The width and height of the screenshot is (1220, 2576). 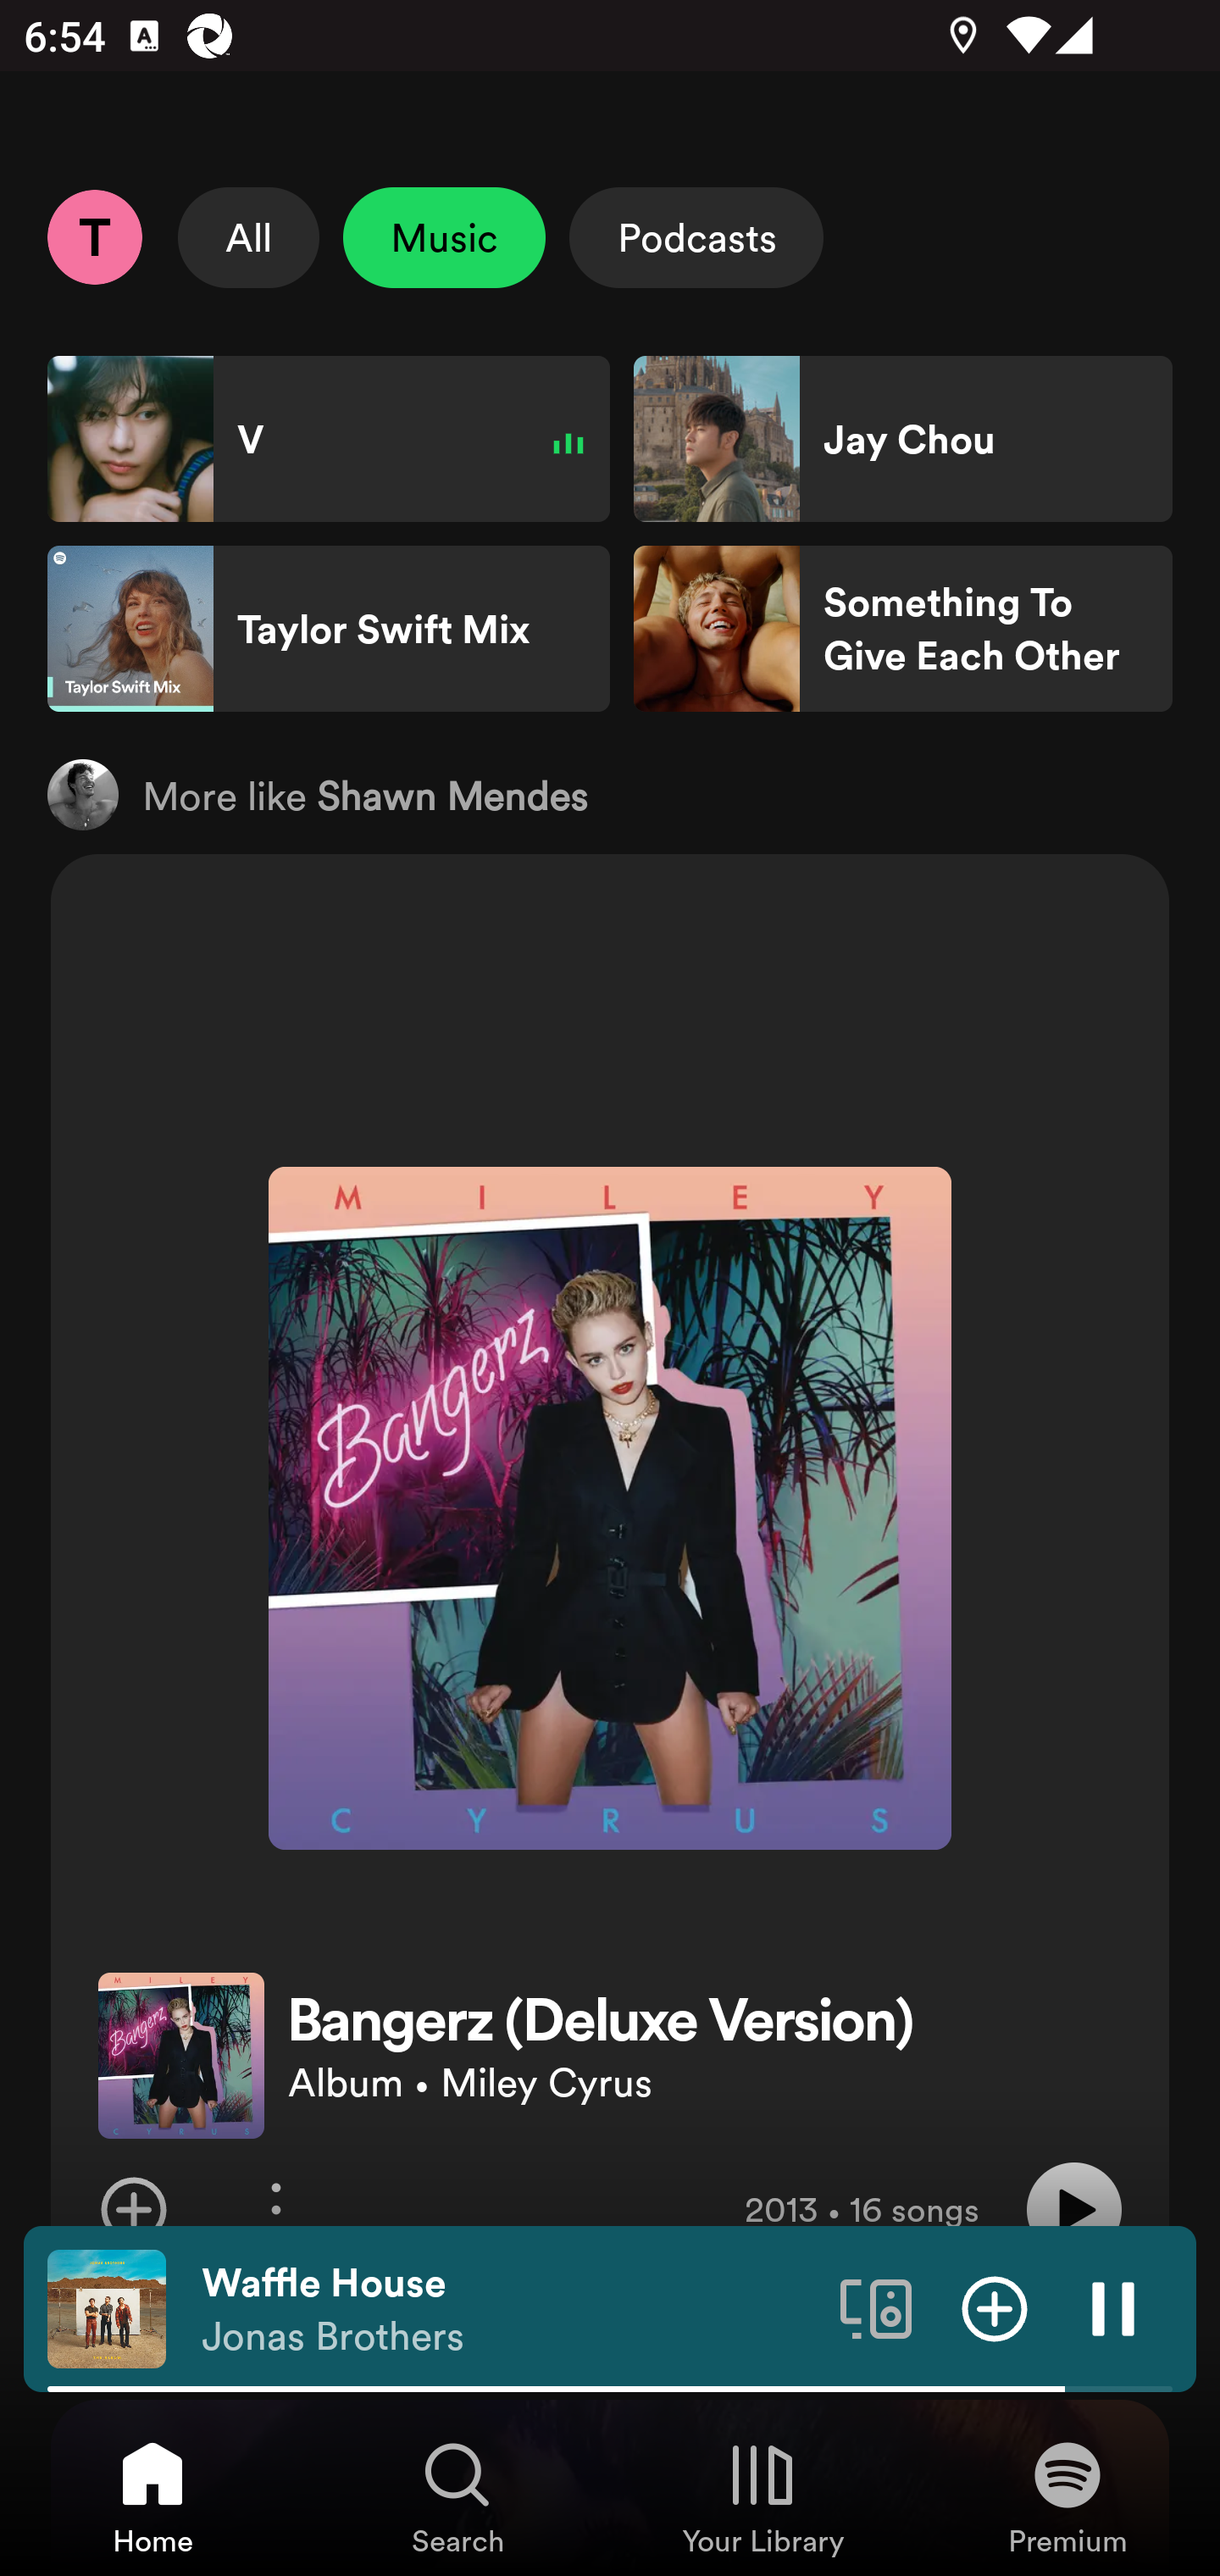 What do you see at coordinates (902, 439) in the screenshot?
I see `Jay Chou Shortcut Jay Chou` at bounding box center [902, 439].